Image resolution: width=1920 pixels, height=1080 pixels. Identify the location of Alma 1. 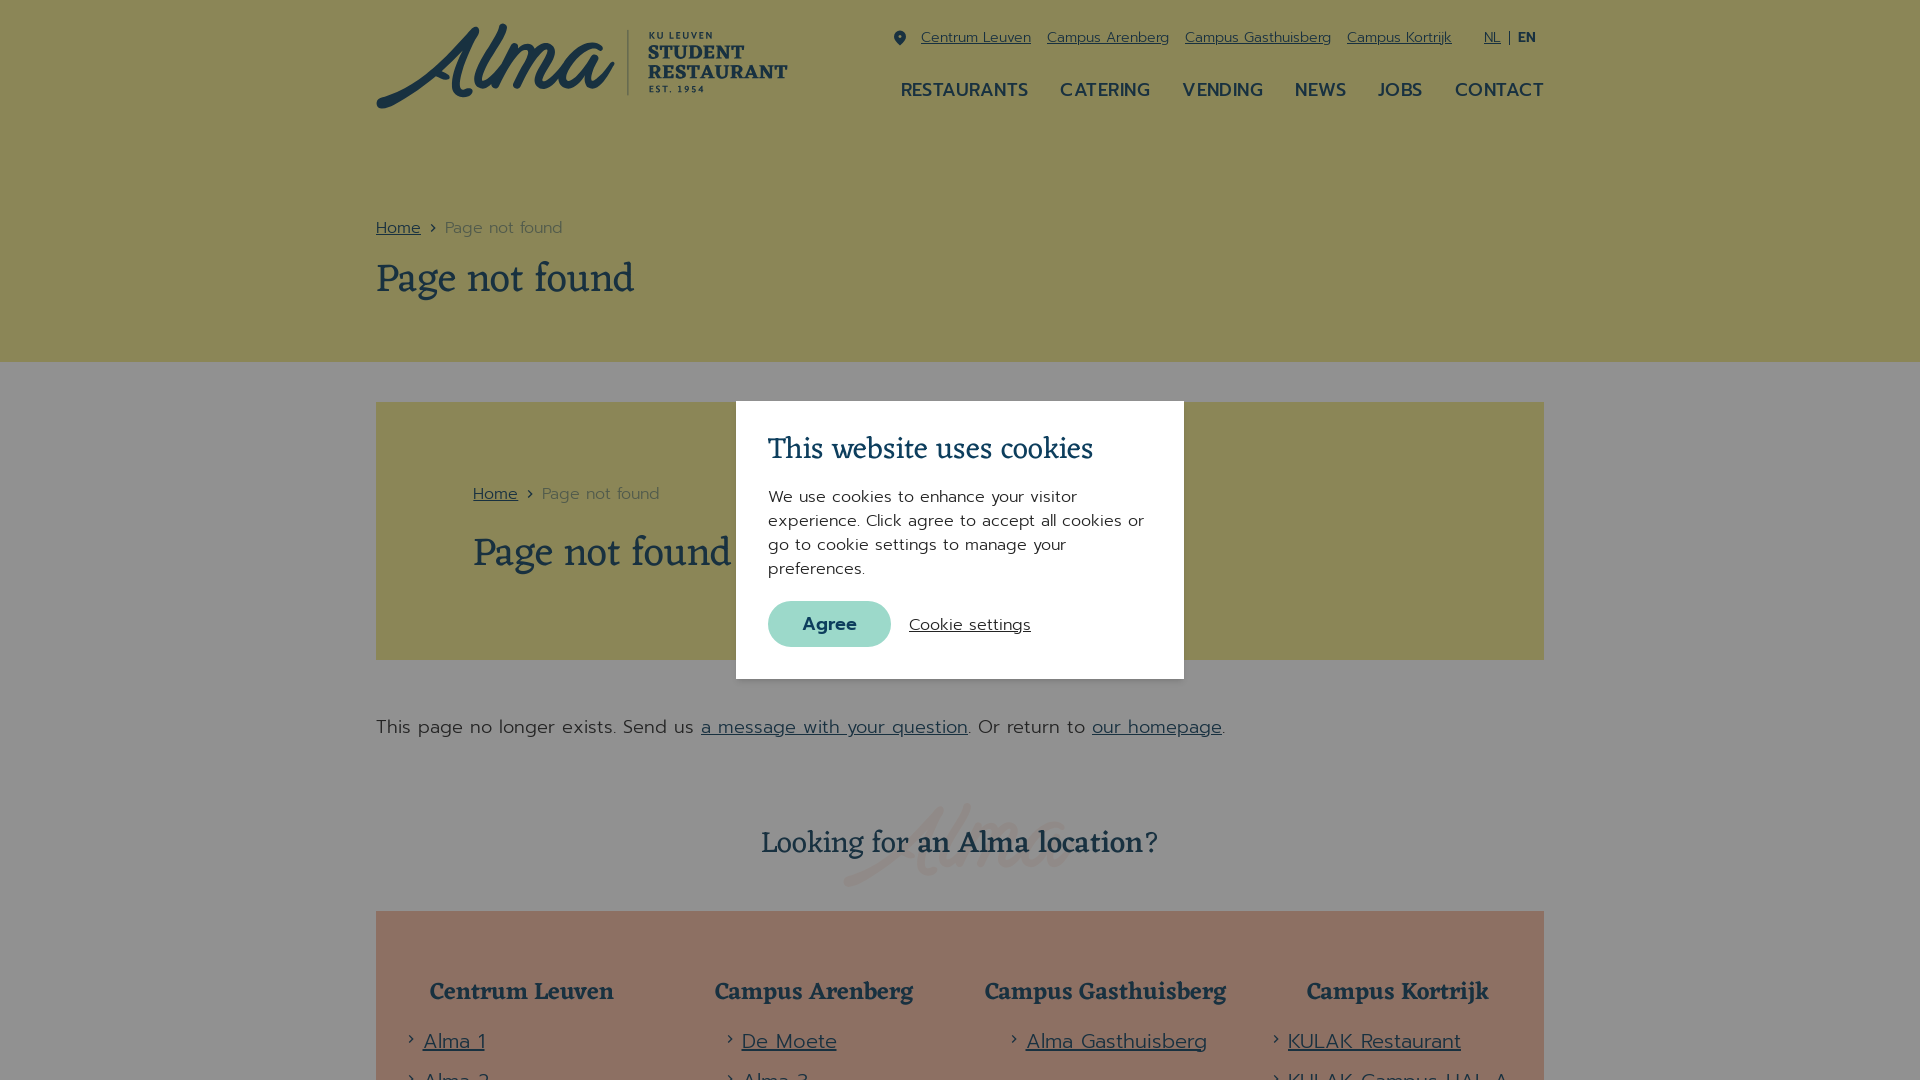
(453, 1041).